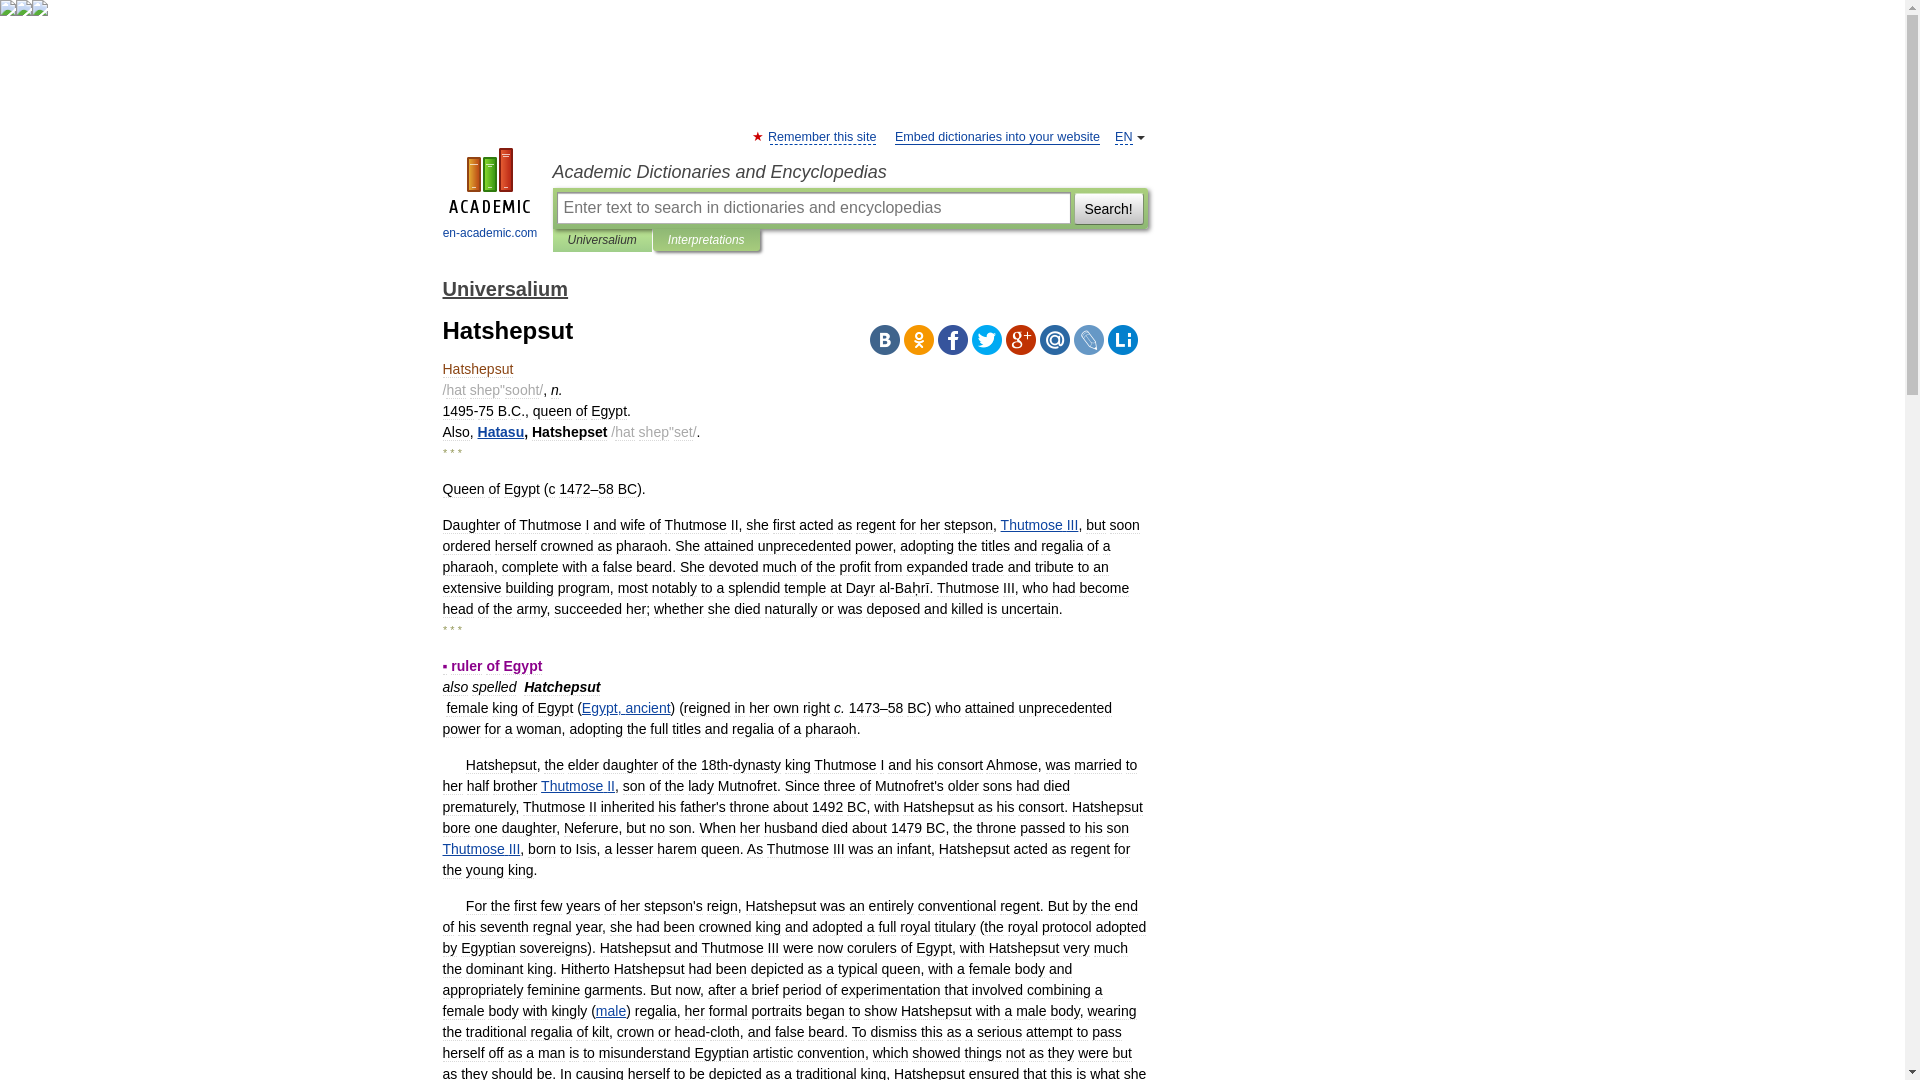 The width and height of the screenshot is (1920, 1080). What do you see at coordinates (602, 240) in the screenshot?
I see `Universalium` at bounding box center [602, 240].